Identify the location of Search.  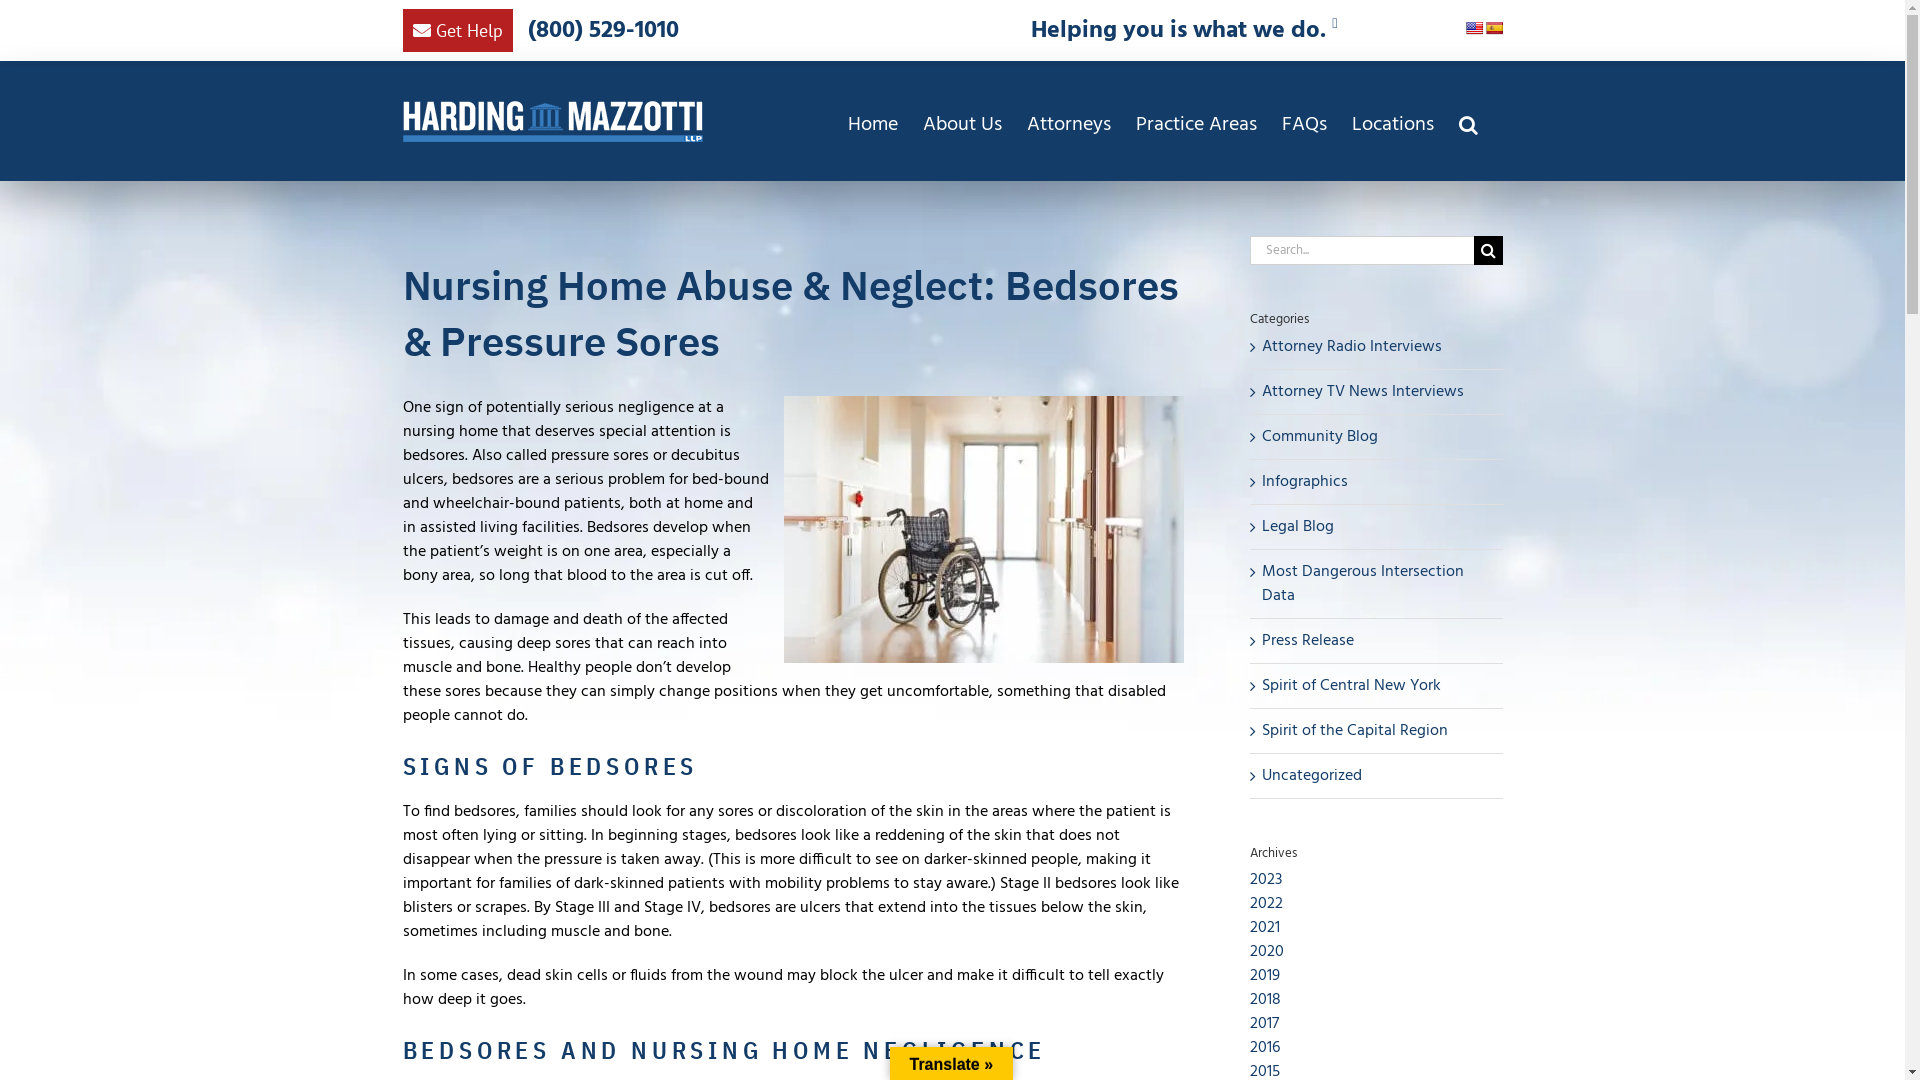
(1468, 123).